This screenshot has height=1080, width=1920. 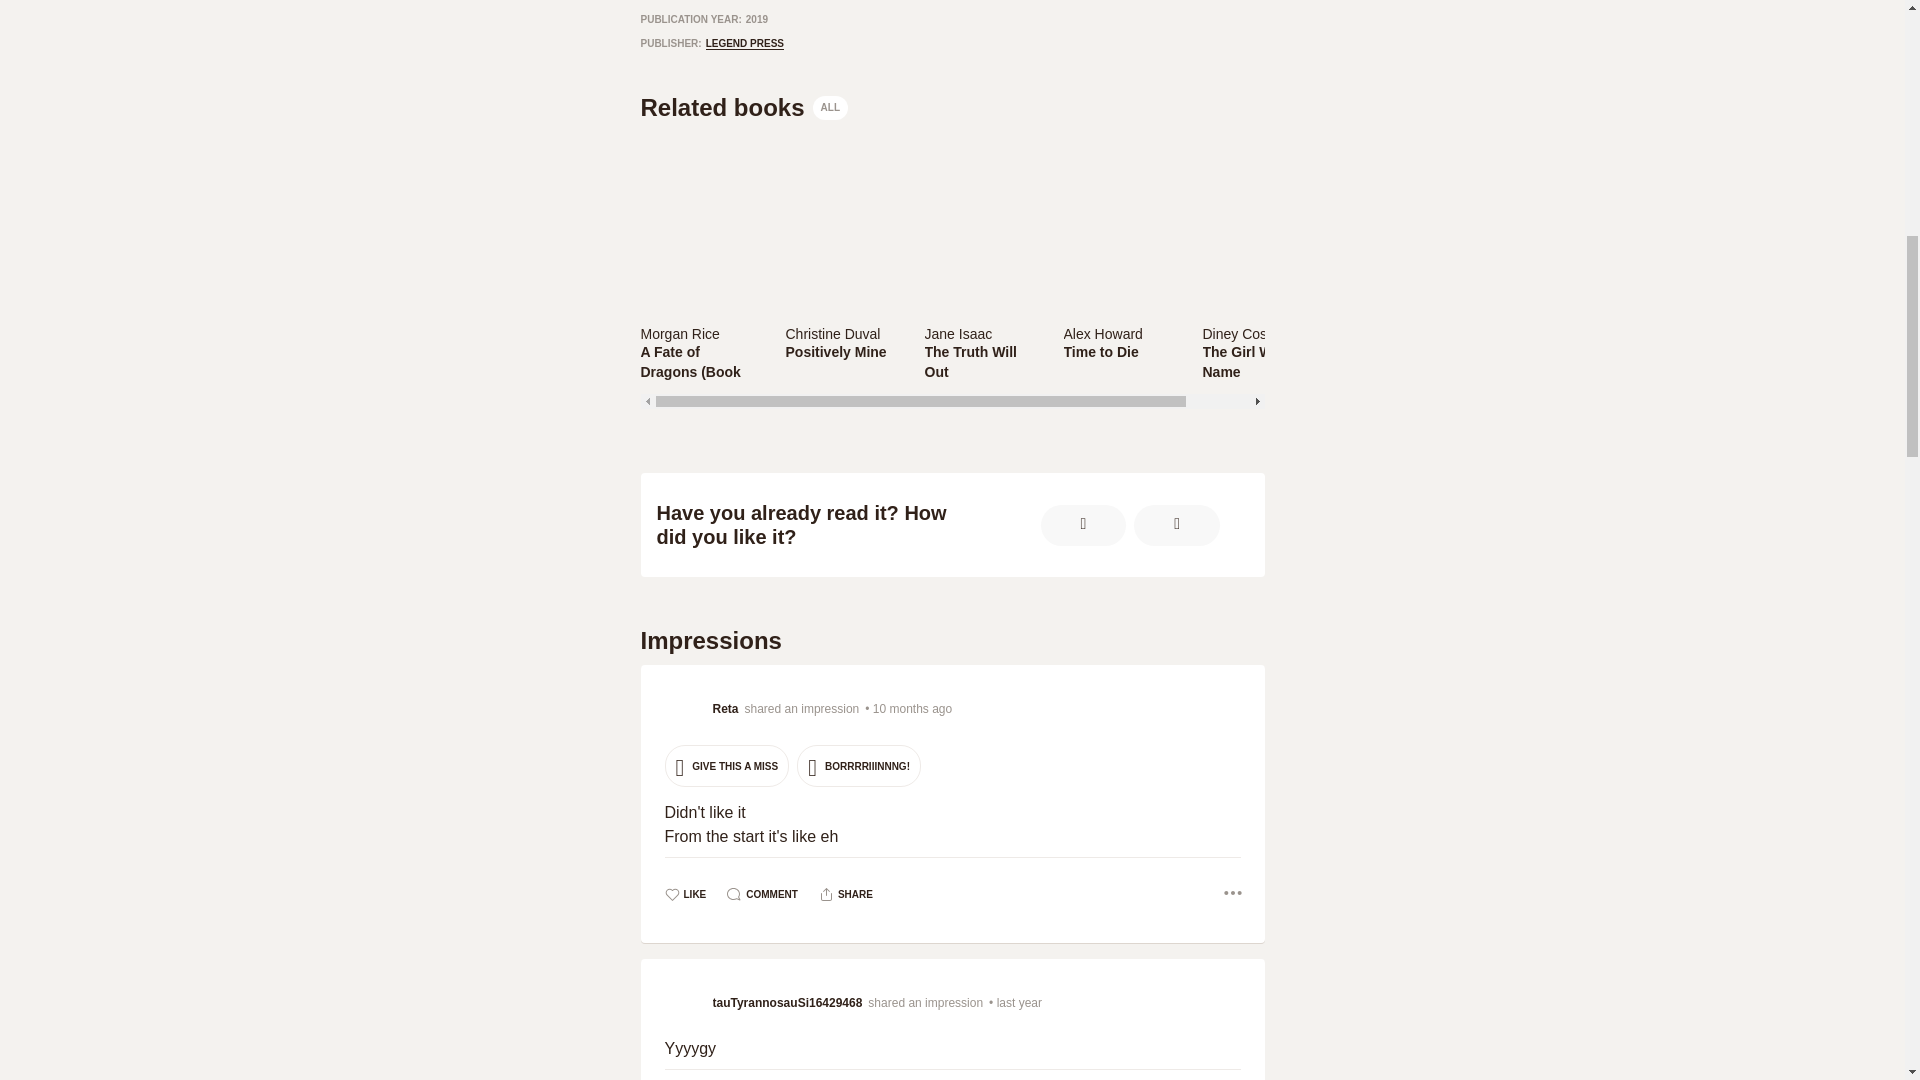 I want to click on Morgan Rice, so click(x=700, y=333).